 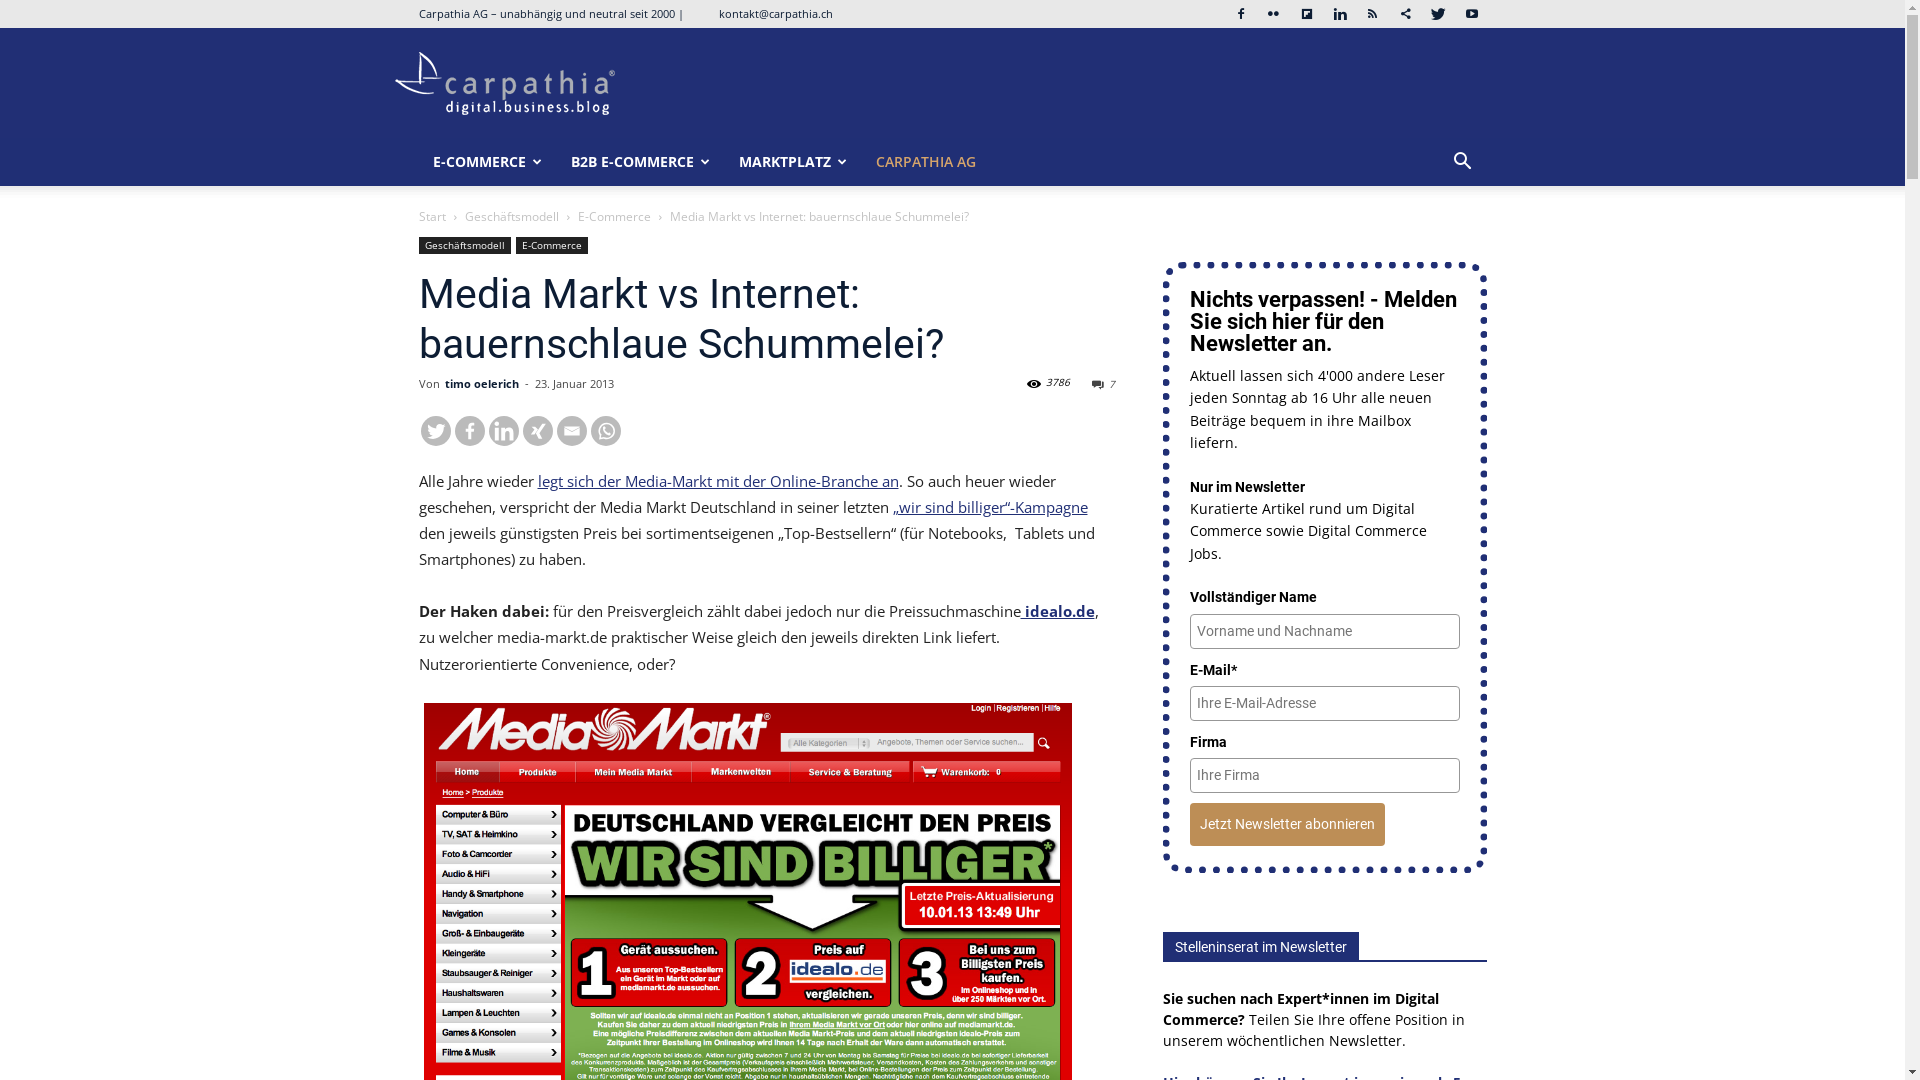 What do you see at coordinates (1434, 242) in the screenshot?
I see `Suche` at bounding box center [1434, 242].